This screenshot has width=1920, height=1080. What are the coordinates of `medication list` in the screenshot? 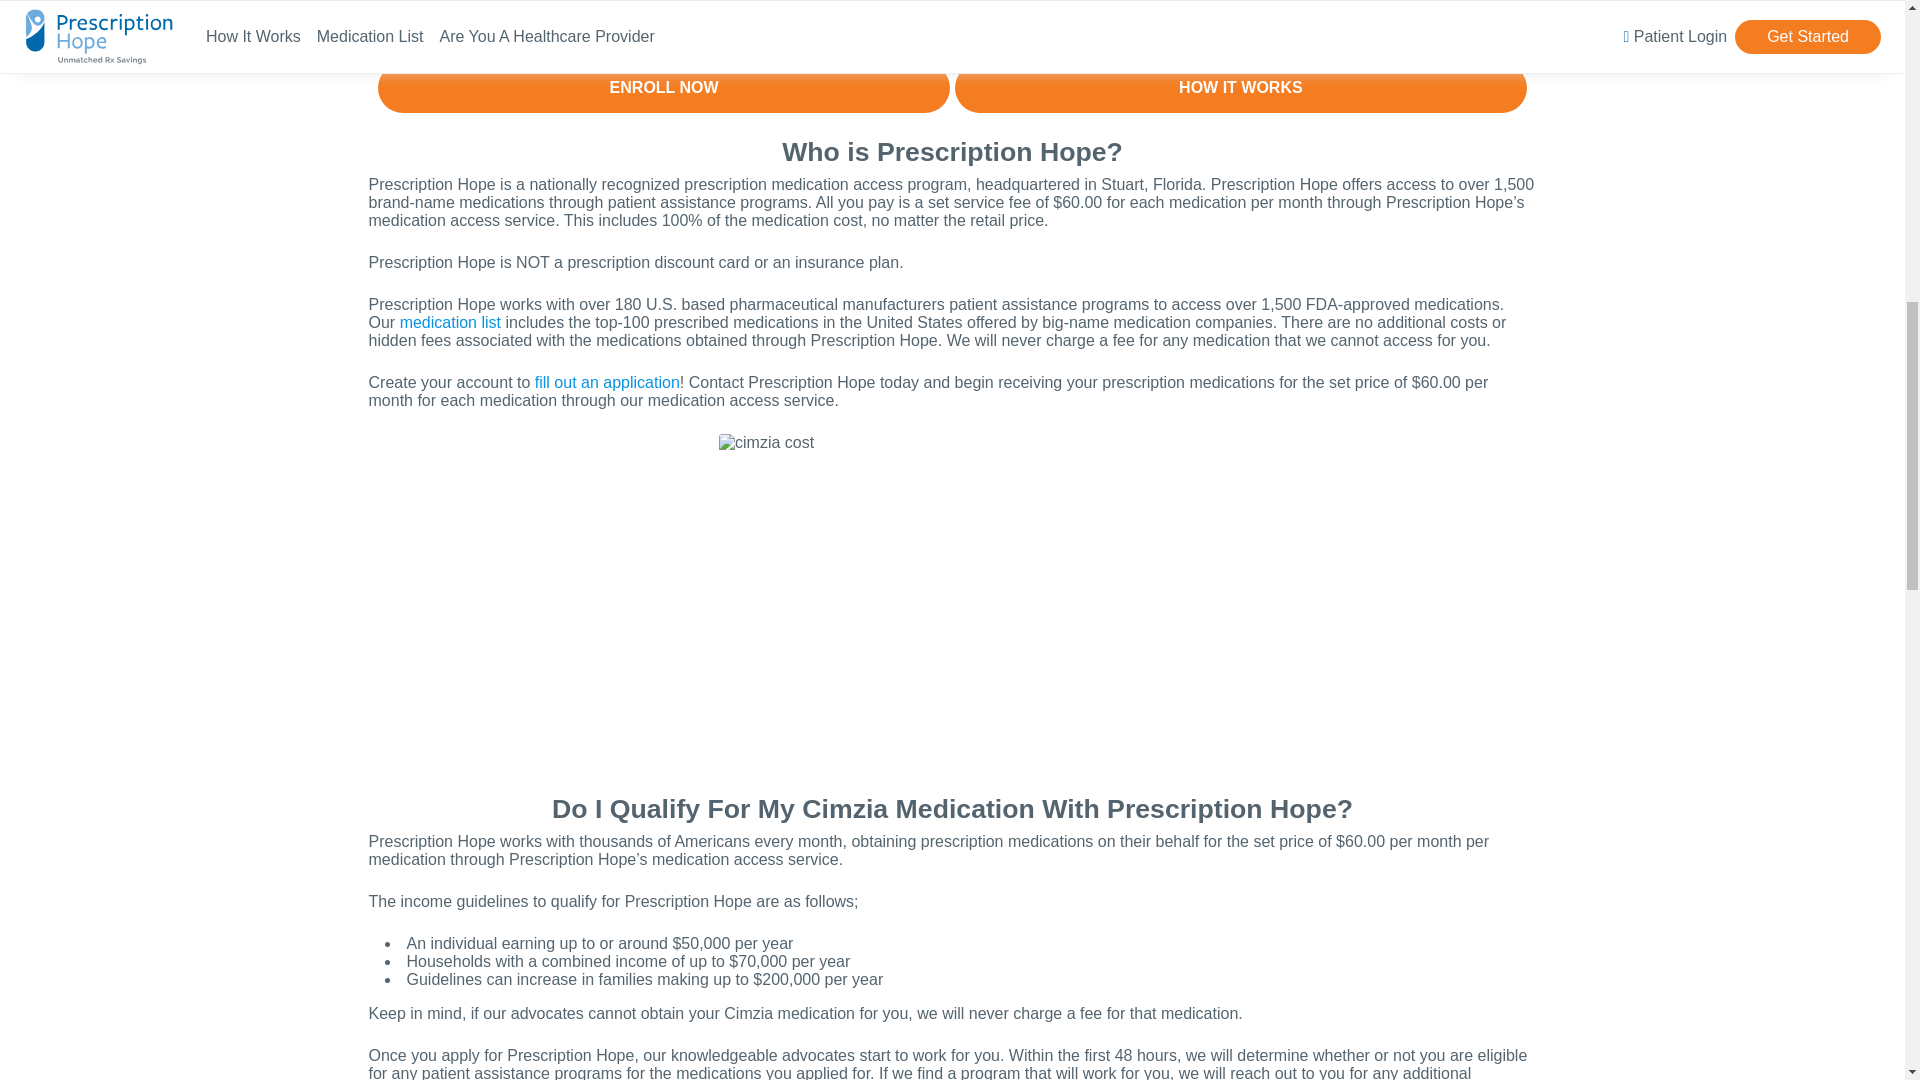 It's located at (450, 322).